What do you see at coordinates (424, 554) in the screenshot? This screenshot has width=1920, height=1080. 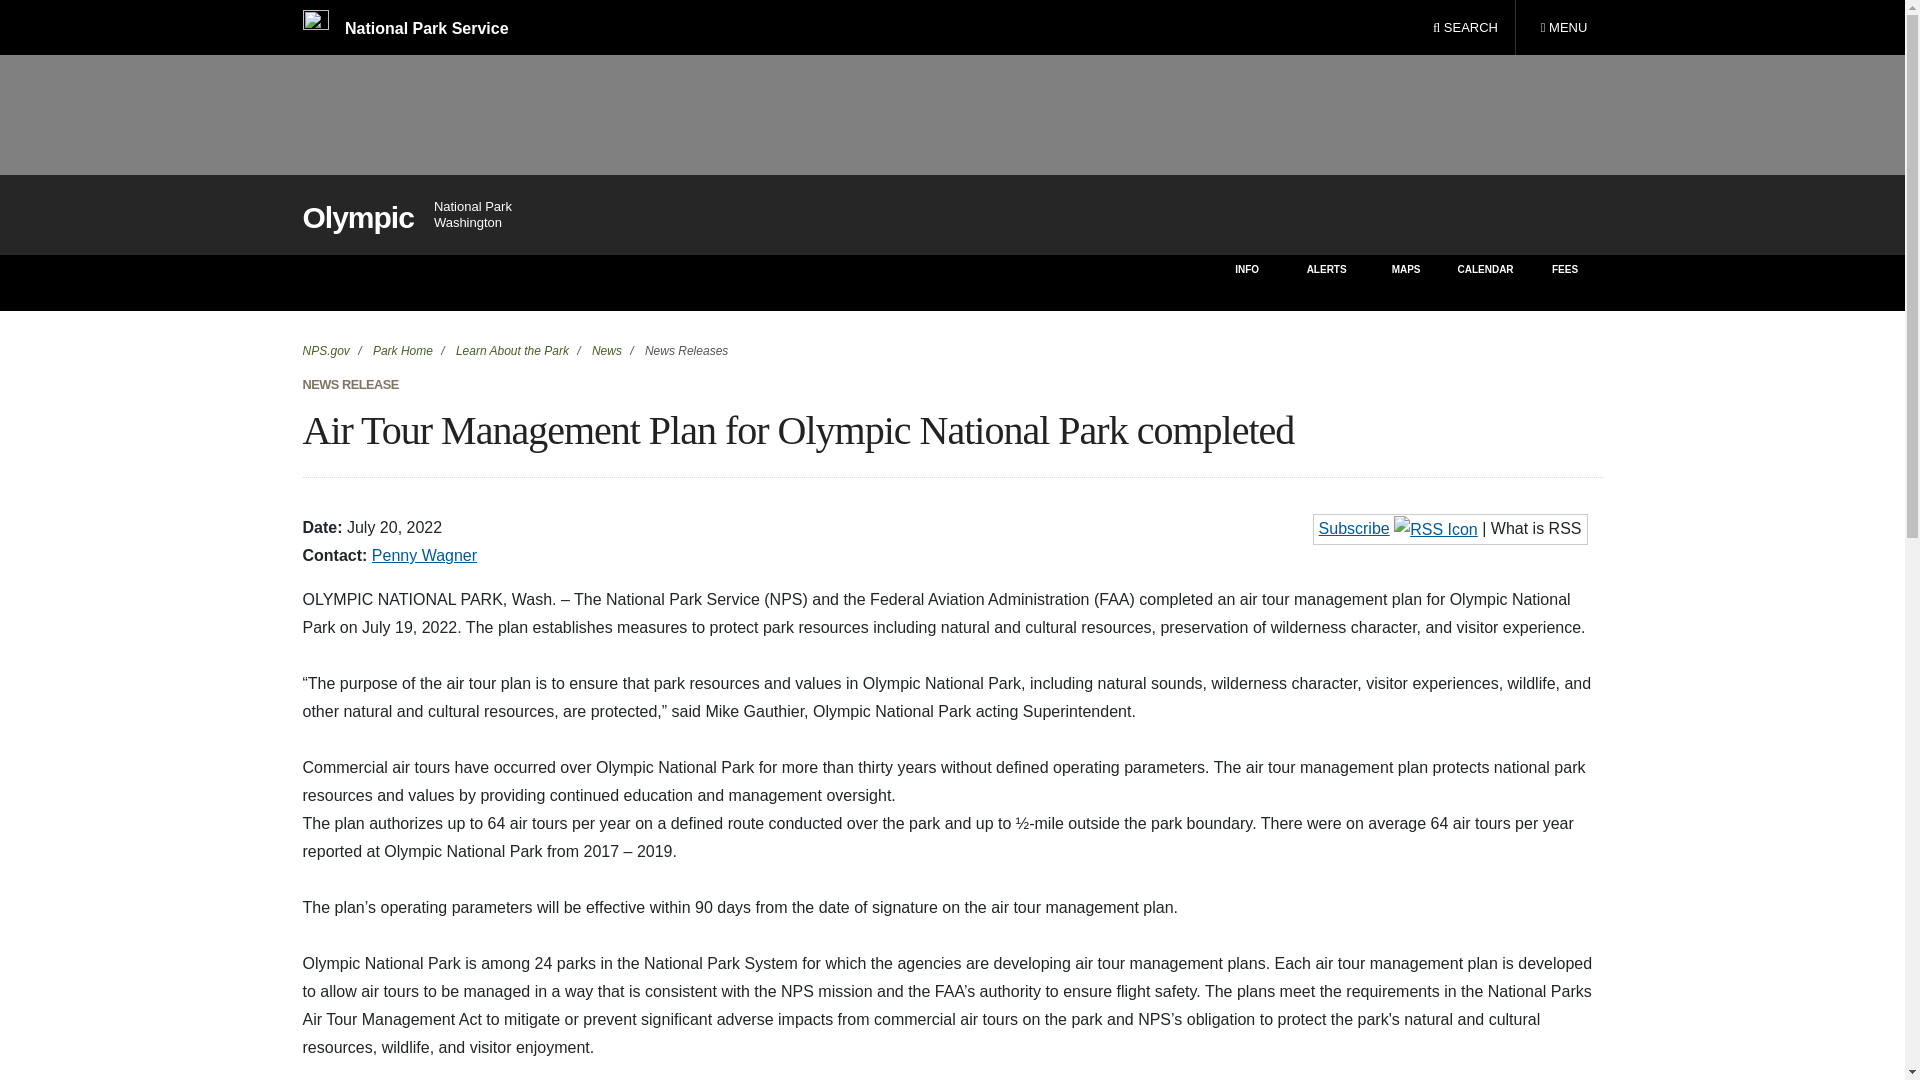 I see `Penny Wagner` at bounding box center [424, 554].